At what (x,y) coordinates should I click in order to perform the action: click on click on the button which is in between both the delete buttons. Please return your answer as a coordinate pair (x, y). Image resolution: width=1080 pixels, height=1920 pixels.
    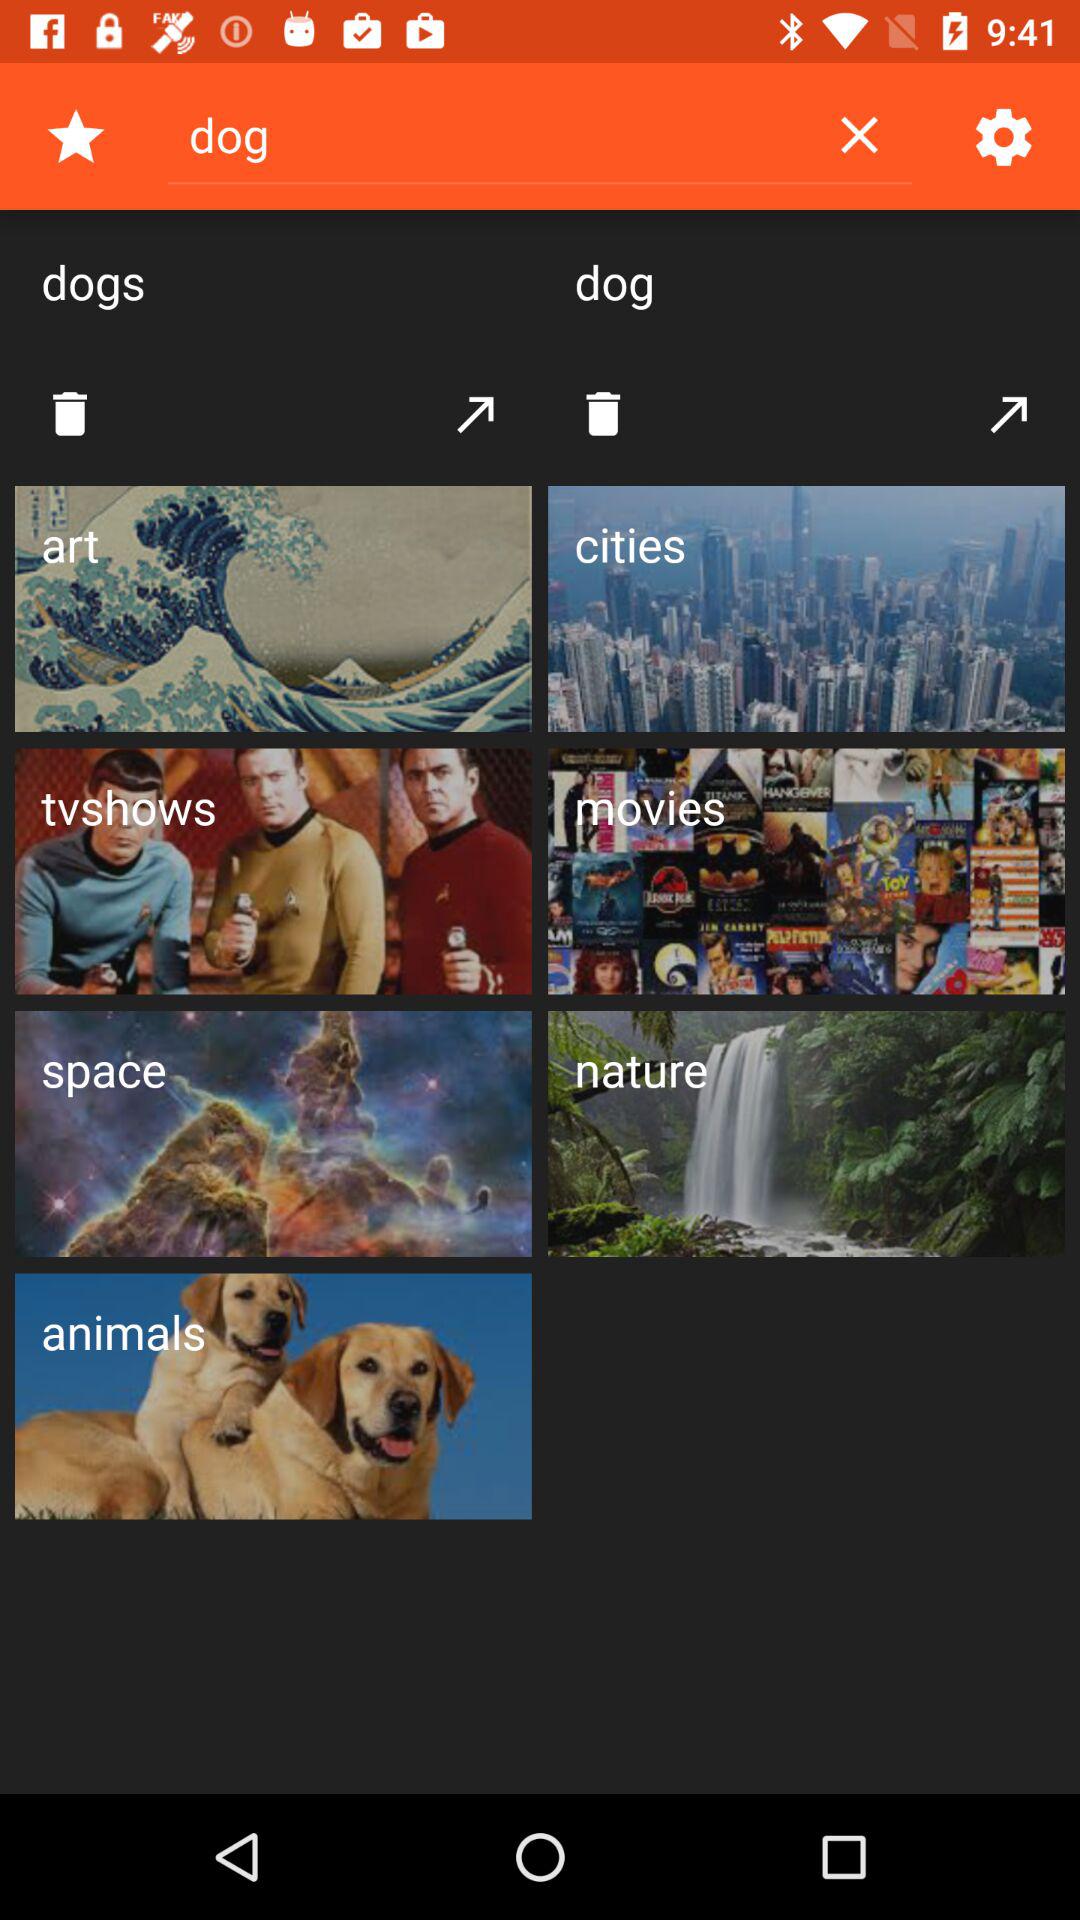
    Looking at the image, I should click on (477, 414).